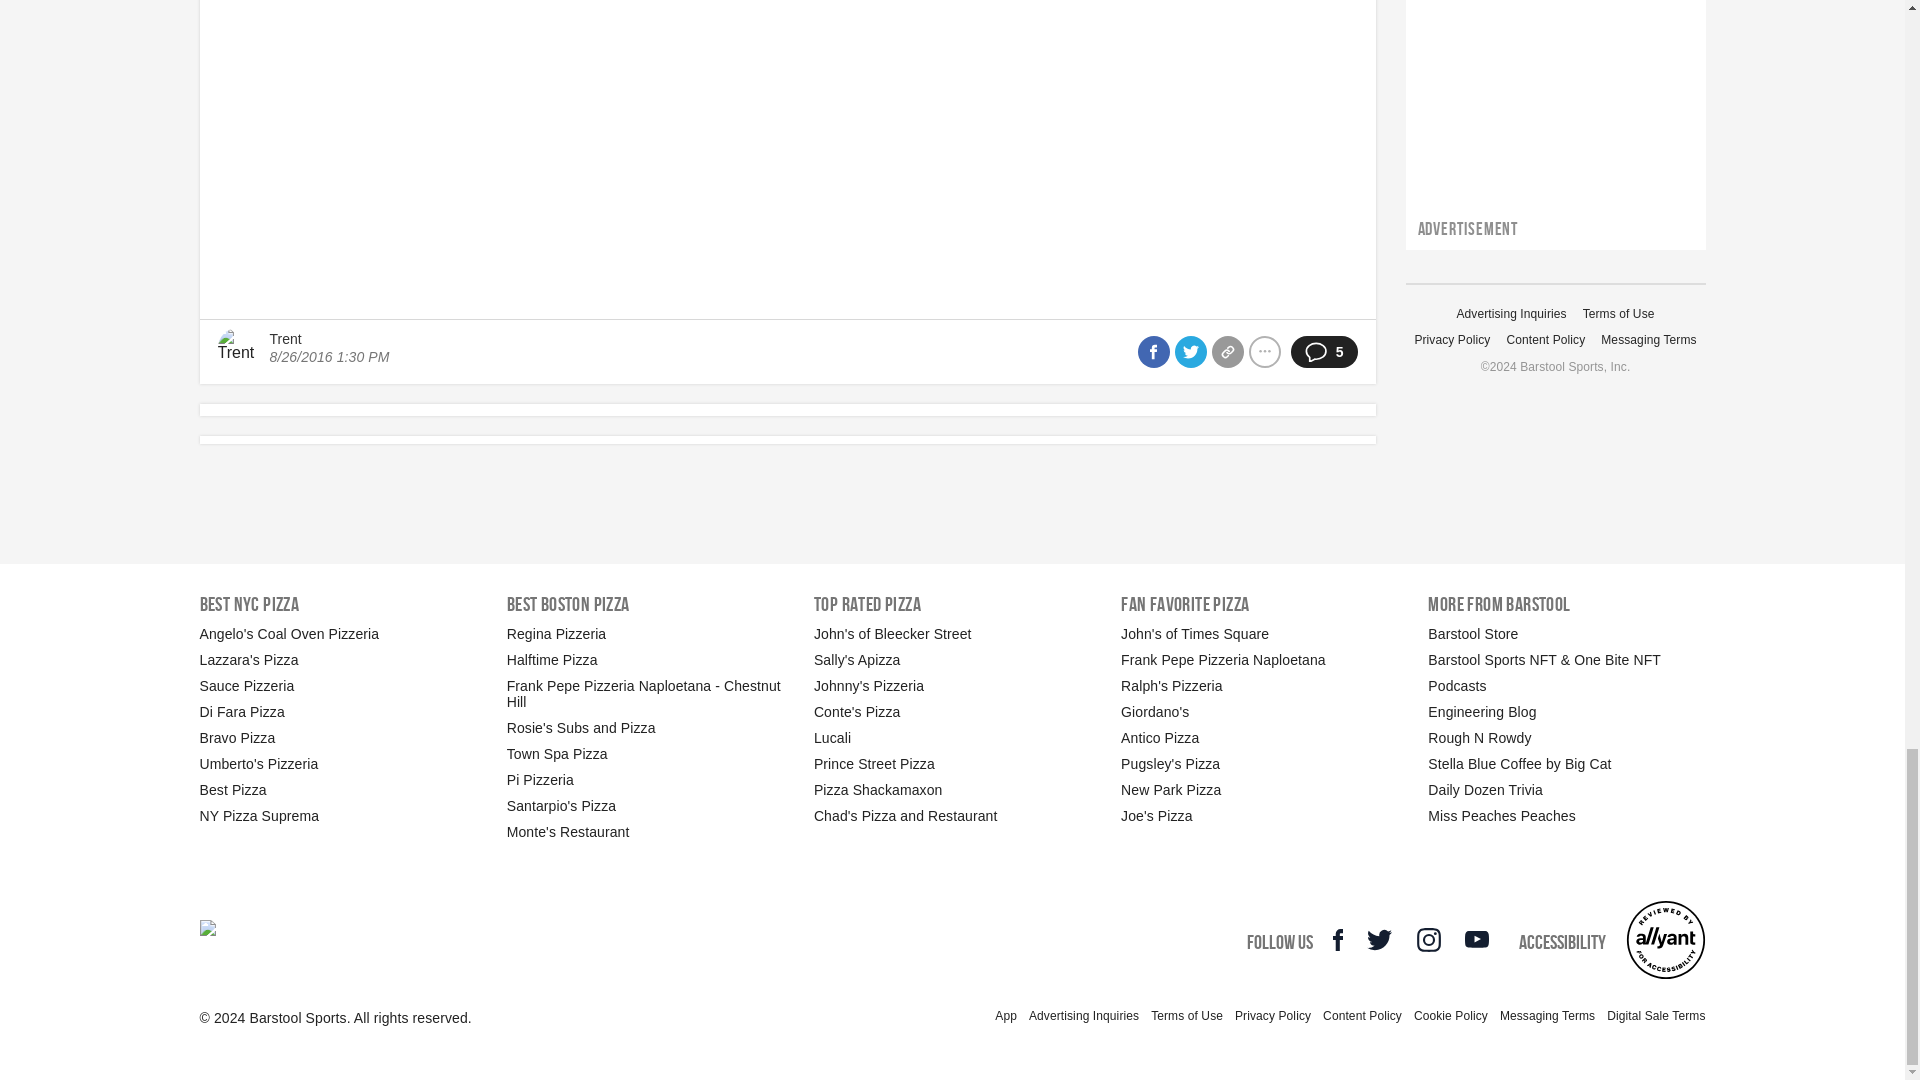 The height and width of the screenshot is (1080, 1920). What do you see at coordinates (1380, 939) in the screenshot?
I see `Twitter Icon` at bounding box center [1380, 939].